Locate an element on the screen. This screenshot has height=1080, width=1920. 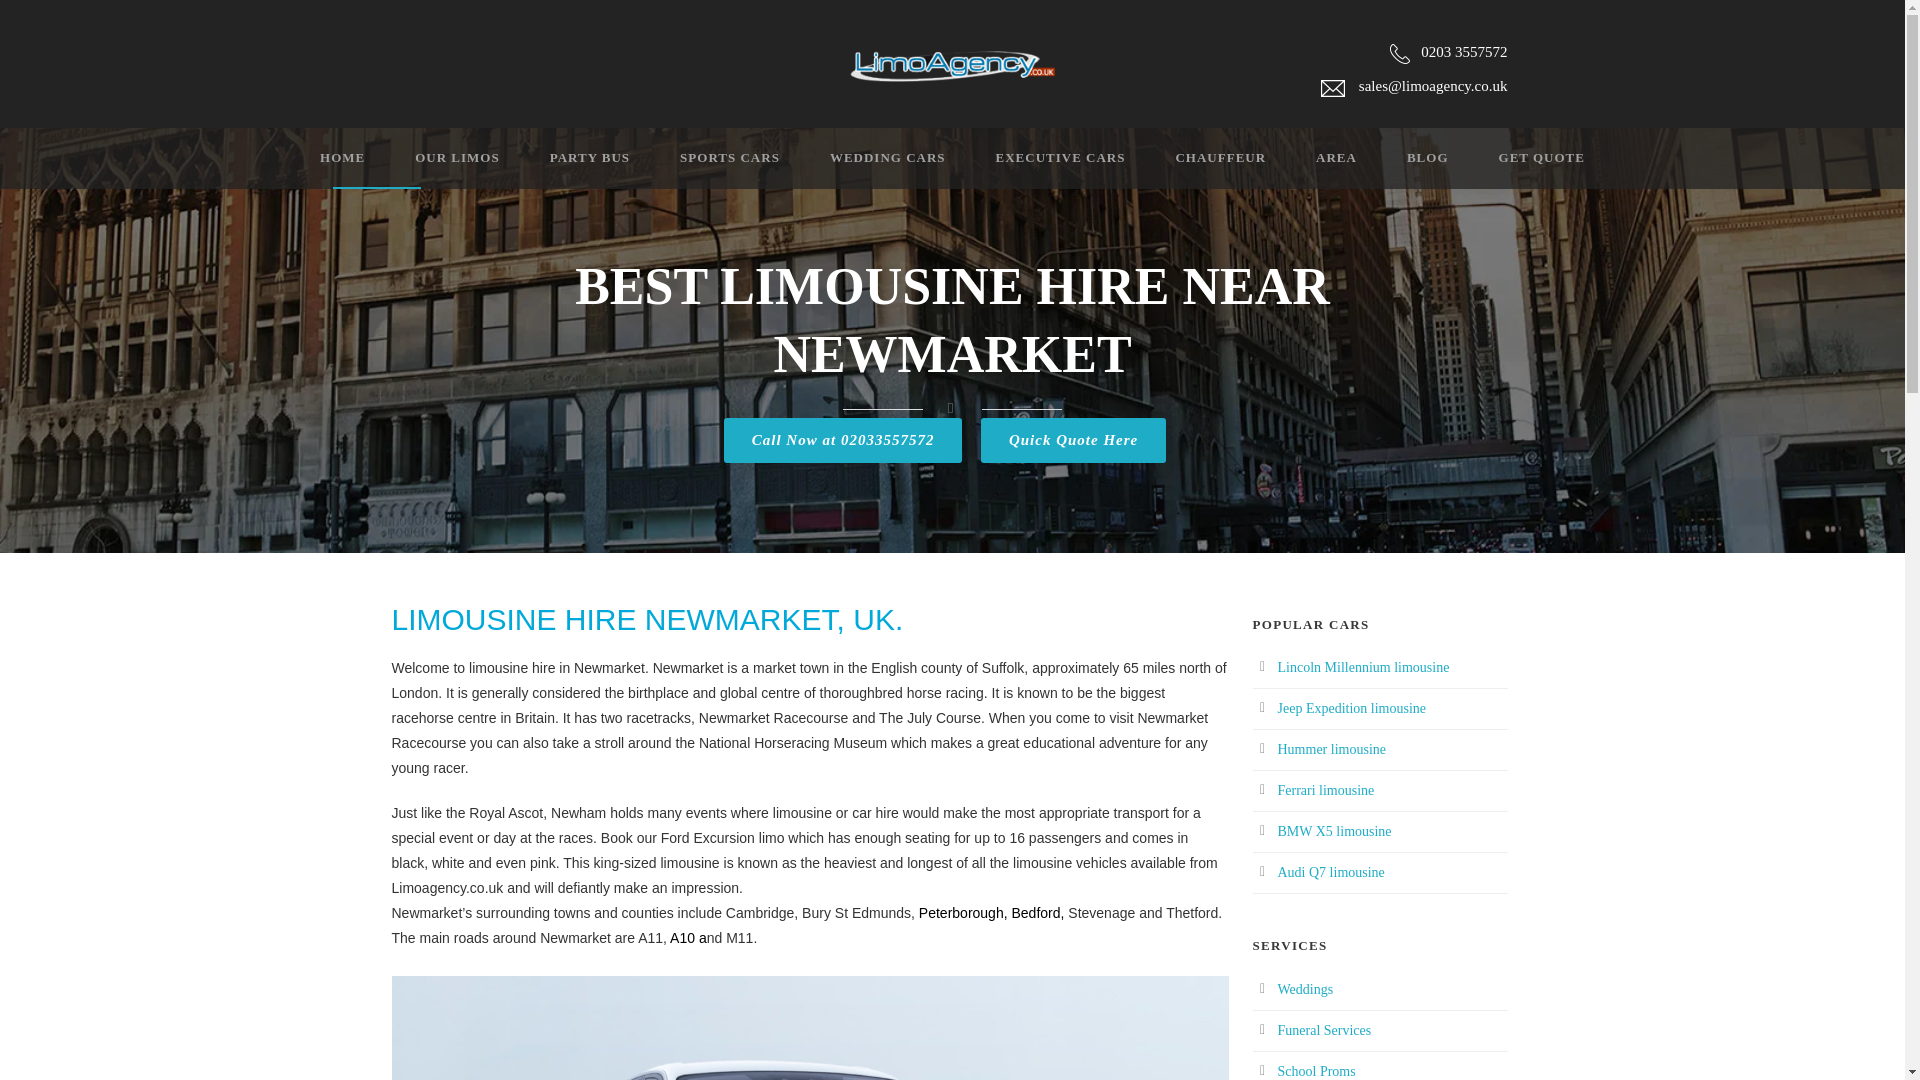
PARTY BUS is located at coordinates (564, 166).